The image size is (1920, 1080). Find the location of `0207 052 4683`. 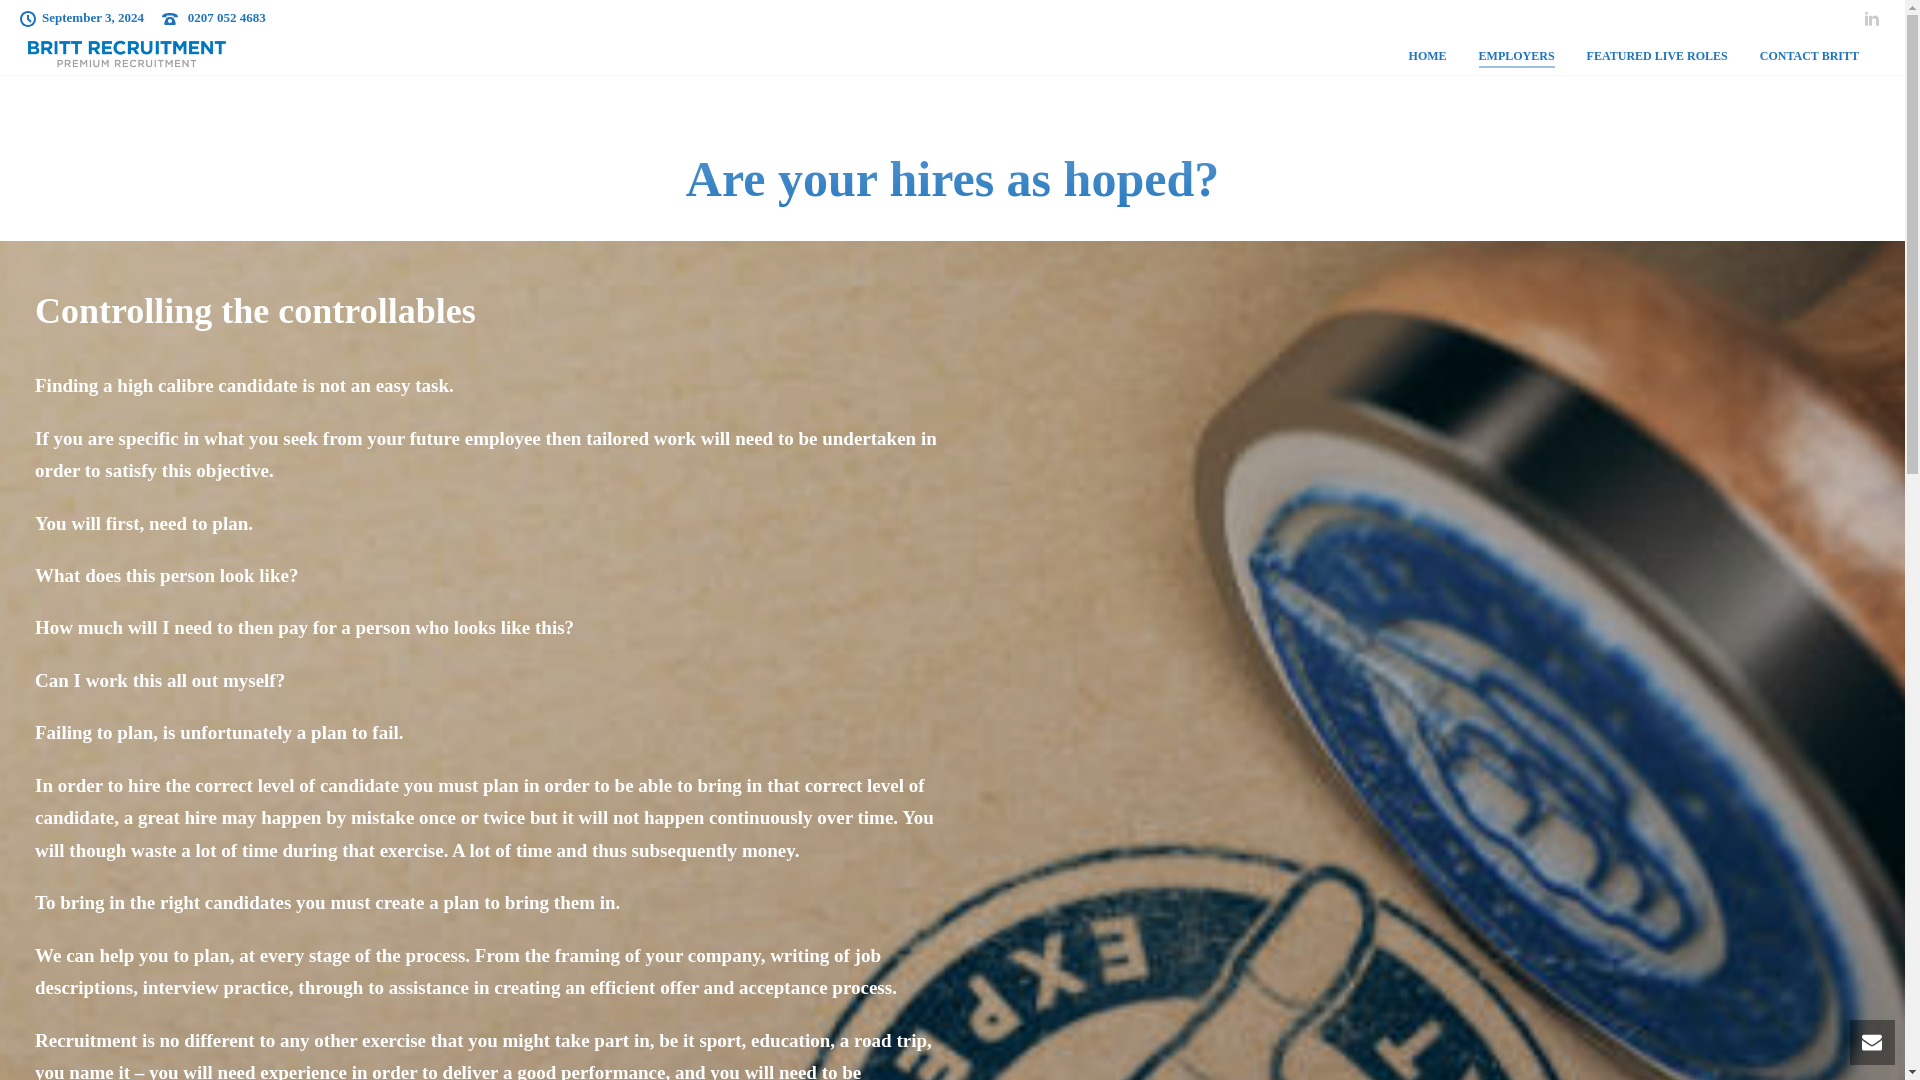

0207 052 4683 is located at coordinates (227, 16).